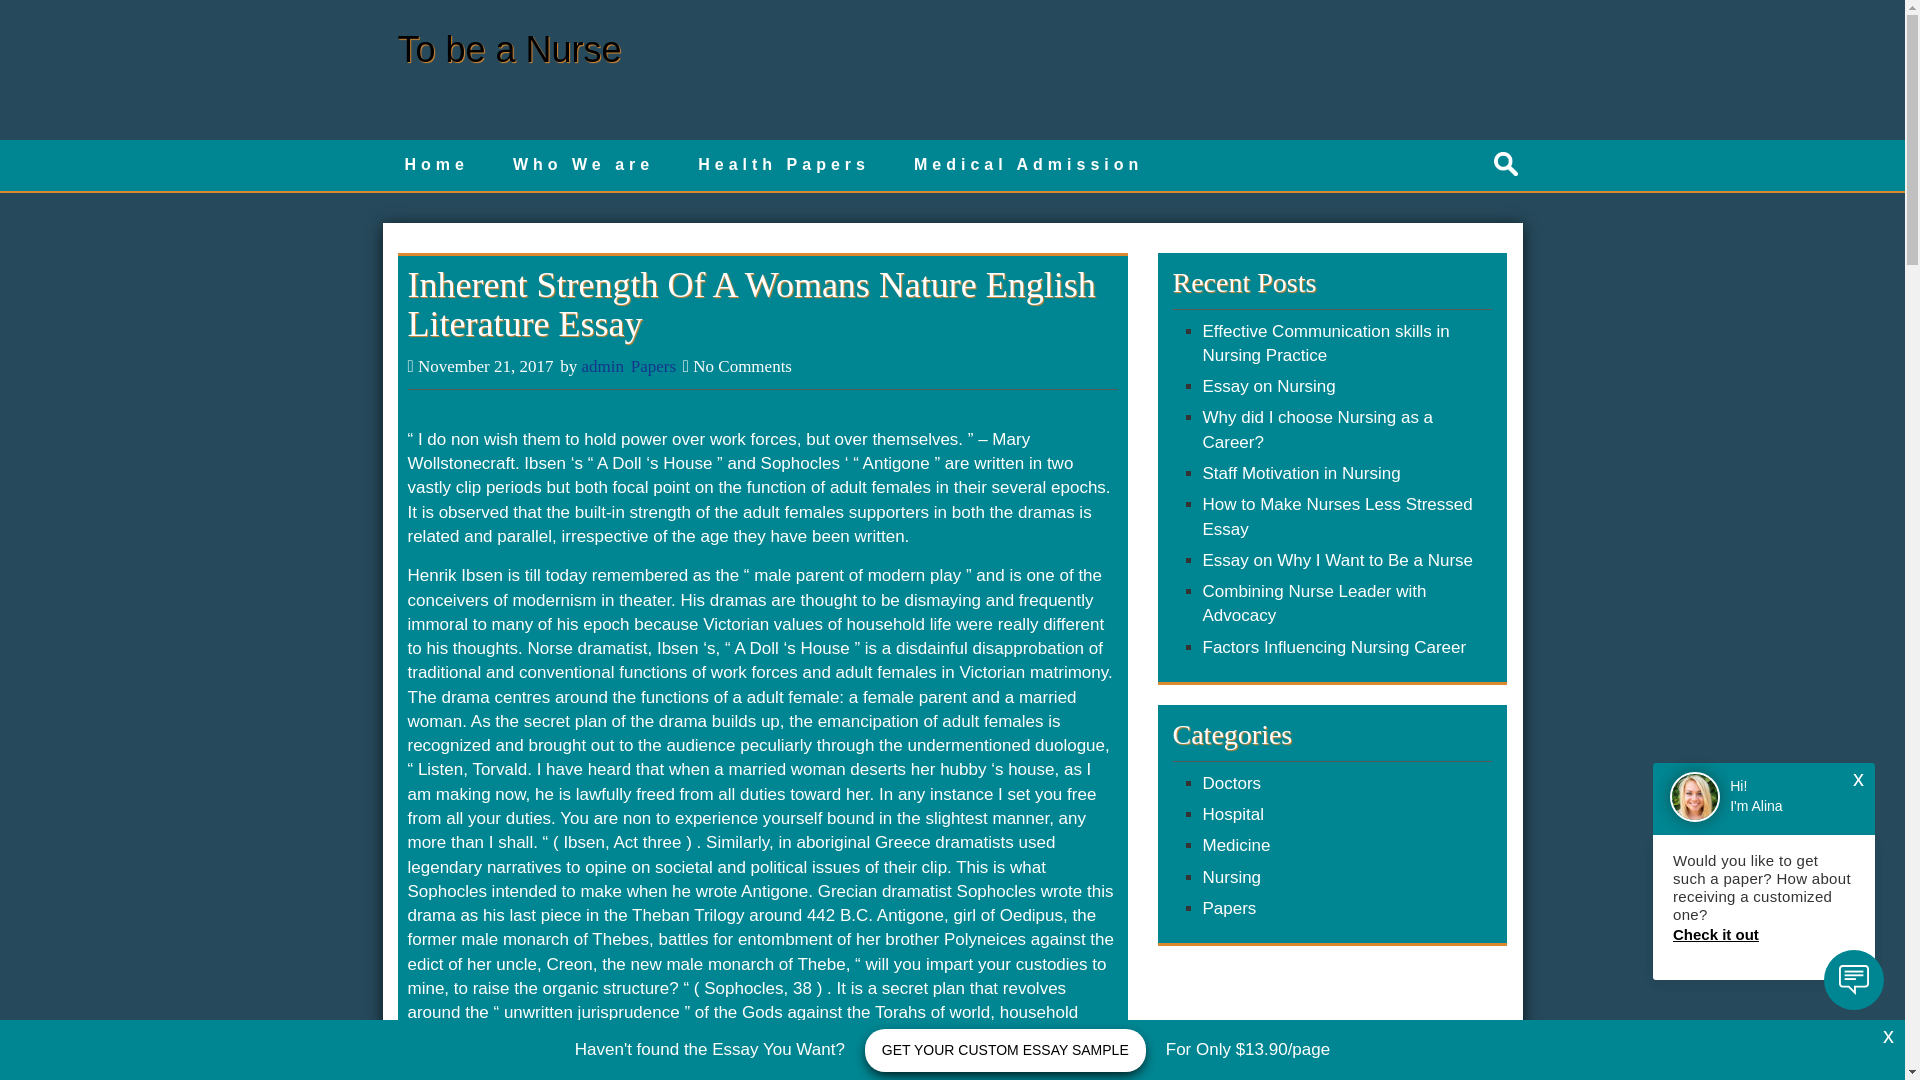 This screenshot has height=1080, width=1920. Describe the element at coordinates (1336, 516) in the screenshot. I see `How to Make Nurses Less Stressed Essay` at that location.